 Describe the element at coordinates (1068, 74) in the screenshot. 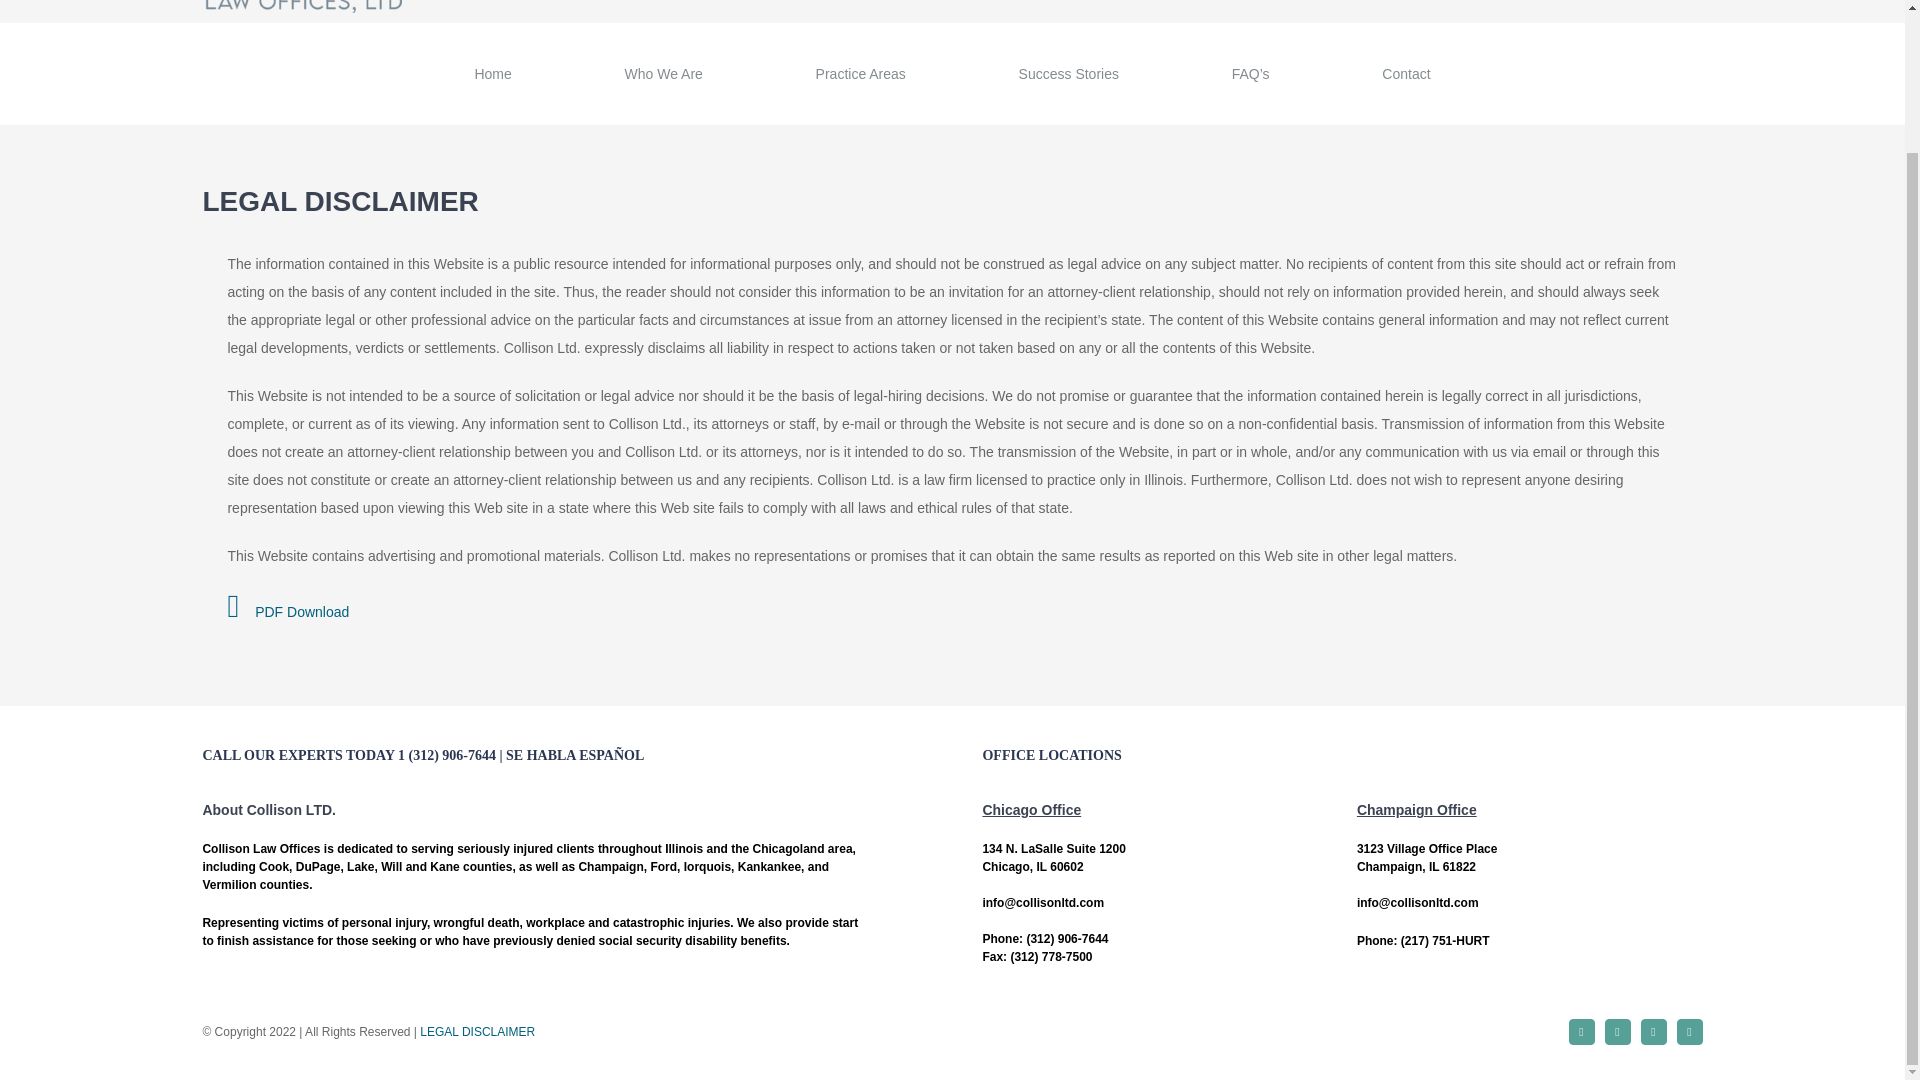

I see `Success Stories` at that location.